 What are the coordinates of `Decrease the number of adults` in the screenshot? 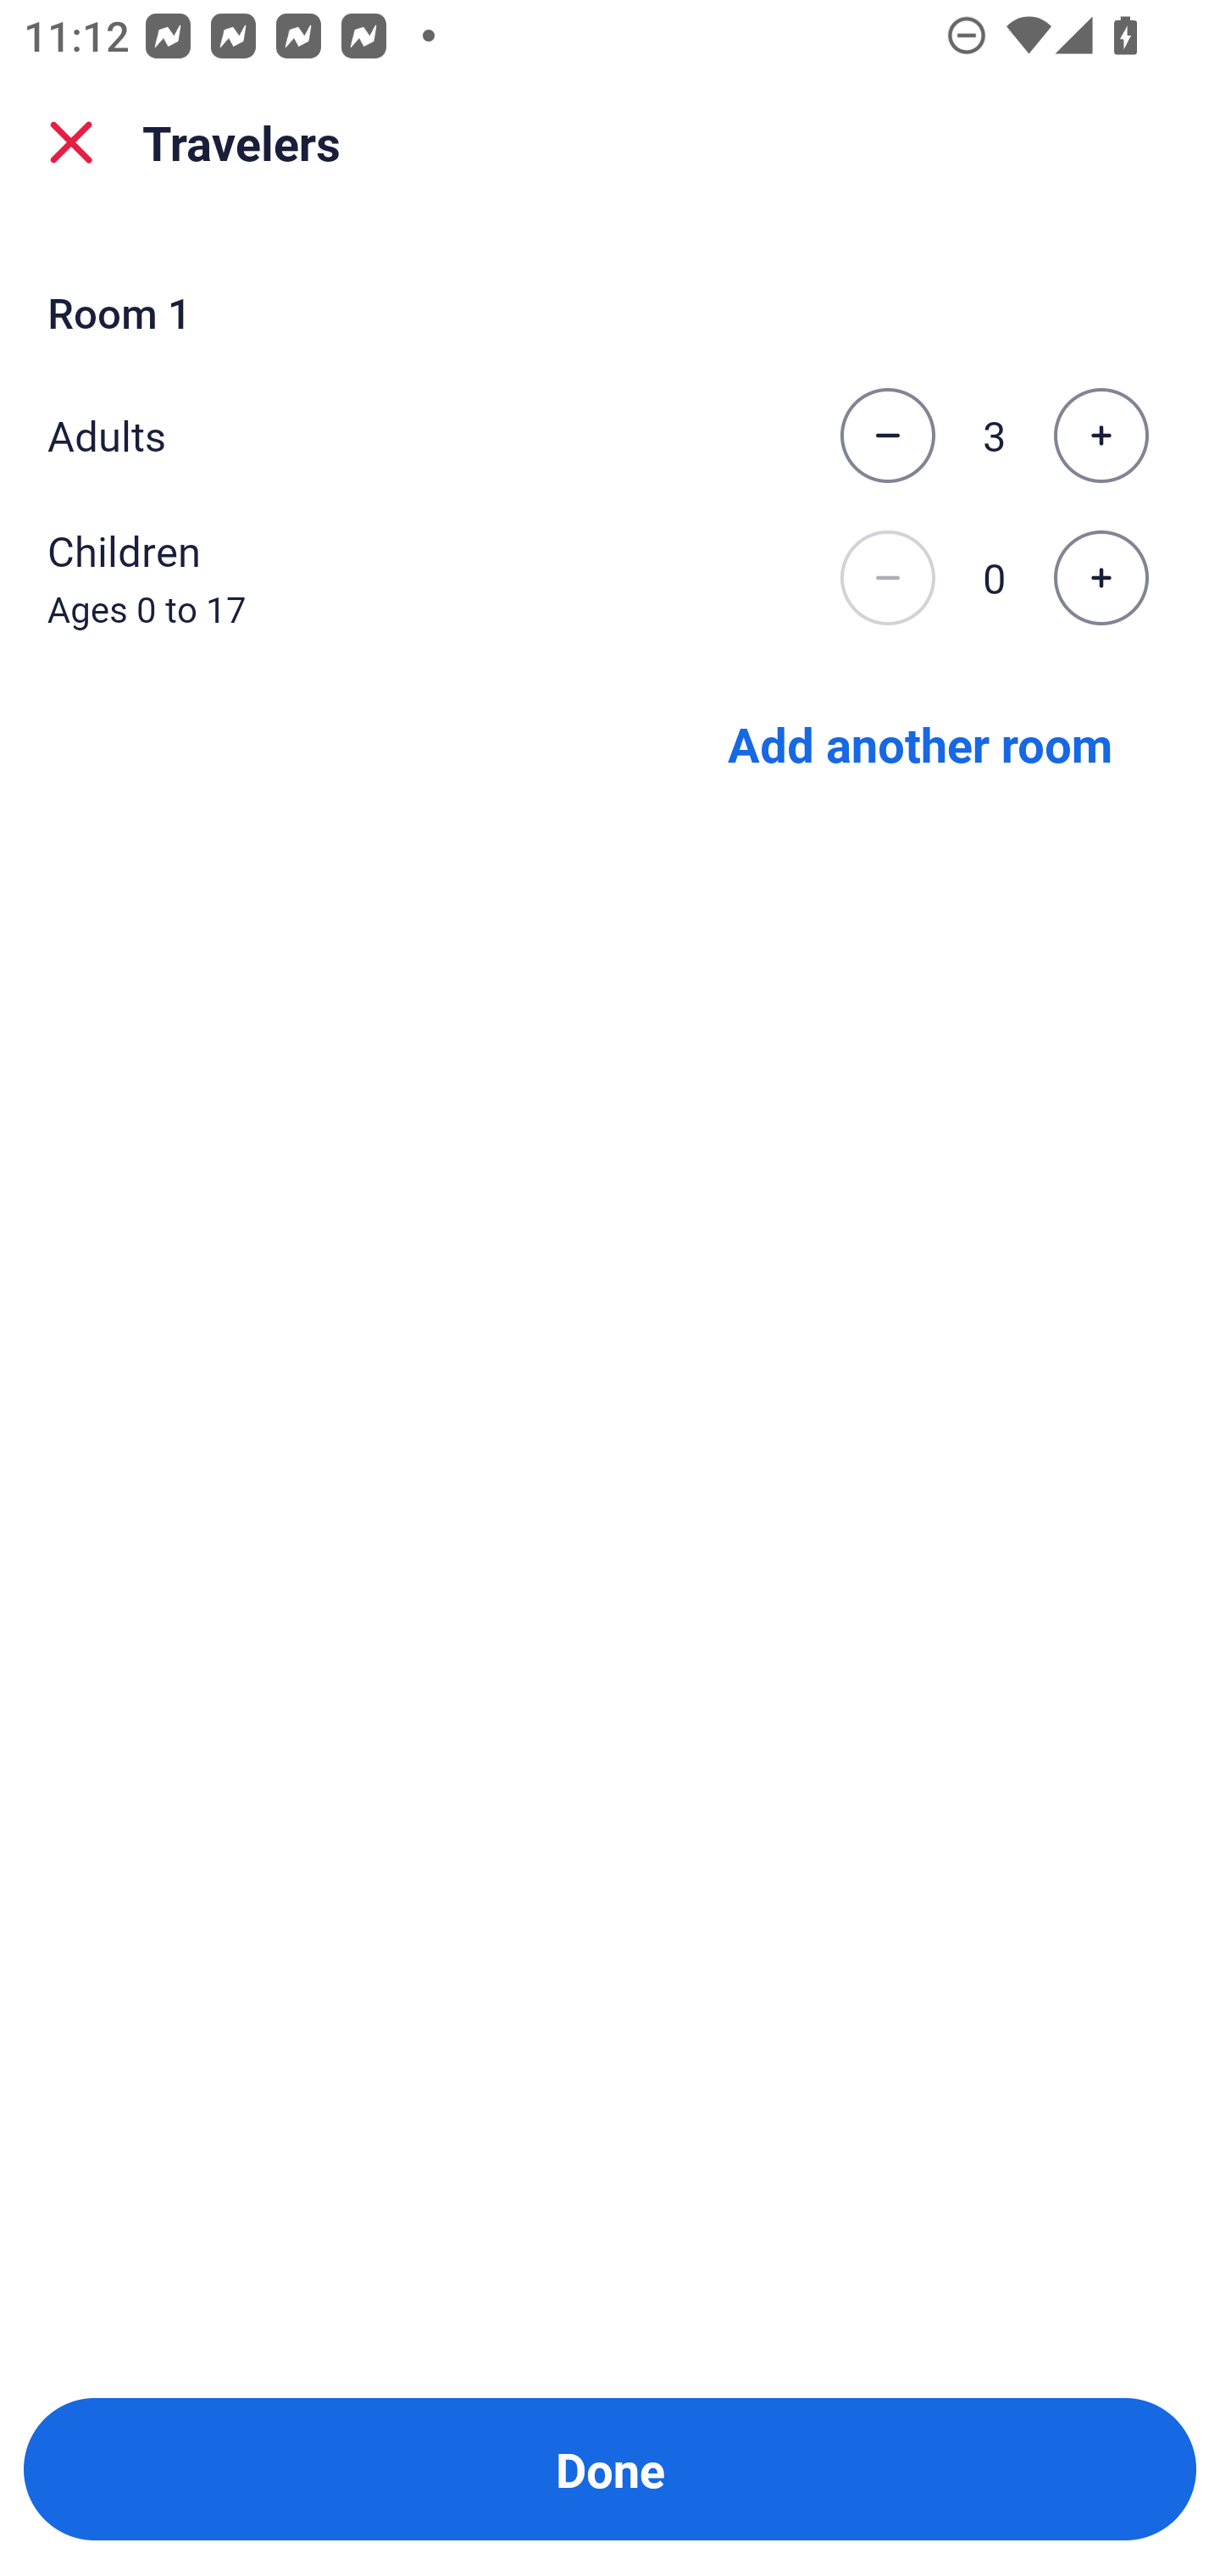 It's located at (887, 435).